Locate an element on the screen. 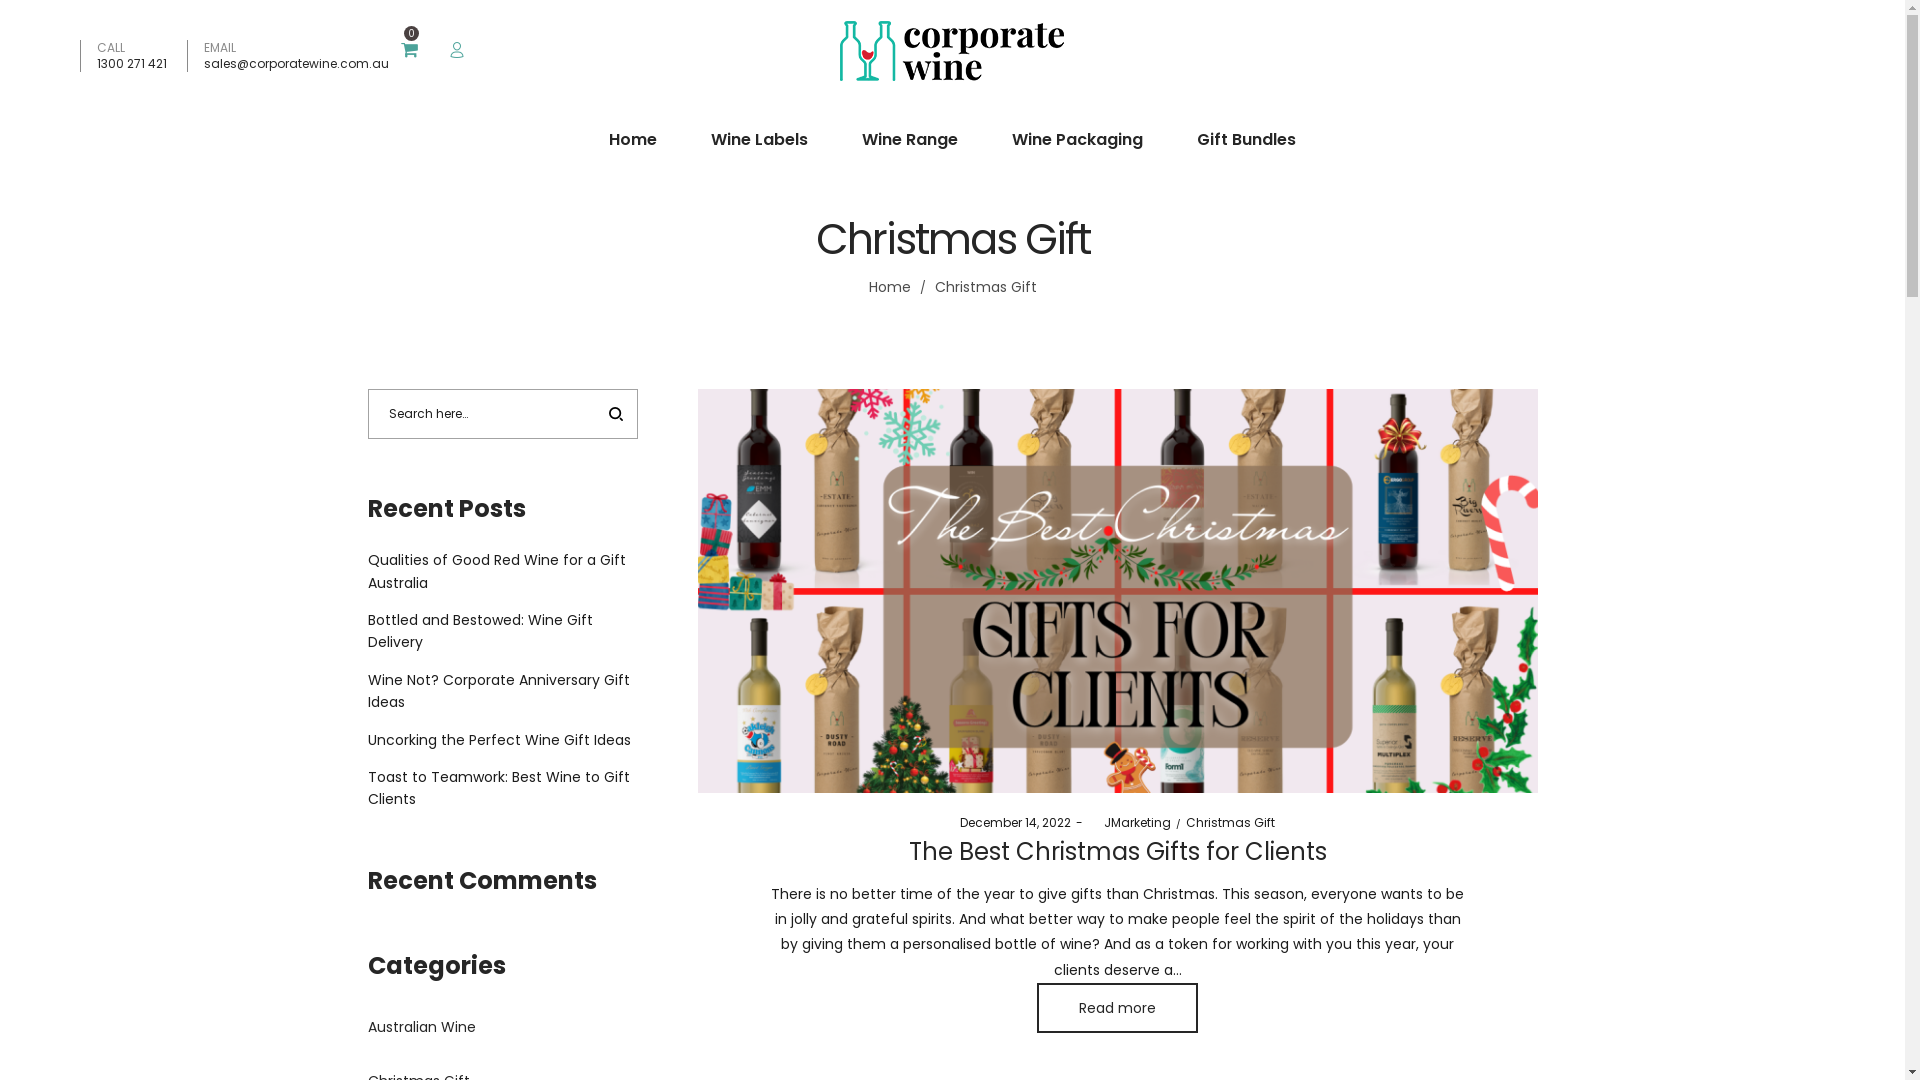 The width and height of the screenshot is (1920, 1080). Posted on
December 14, 2022 is located at coordinates (1016, 822).